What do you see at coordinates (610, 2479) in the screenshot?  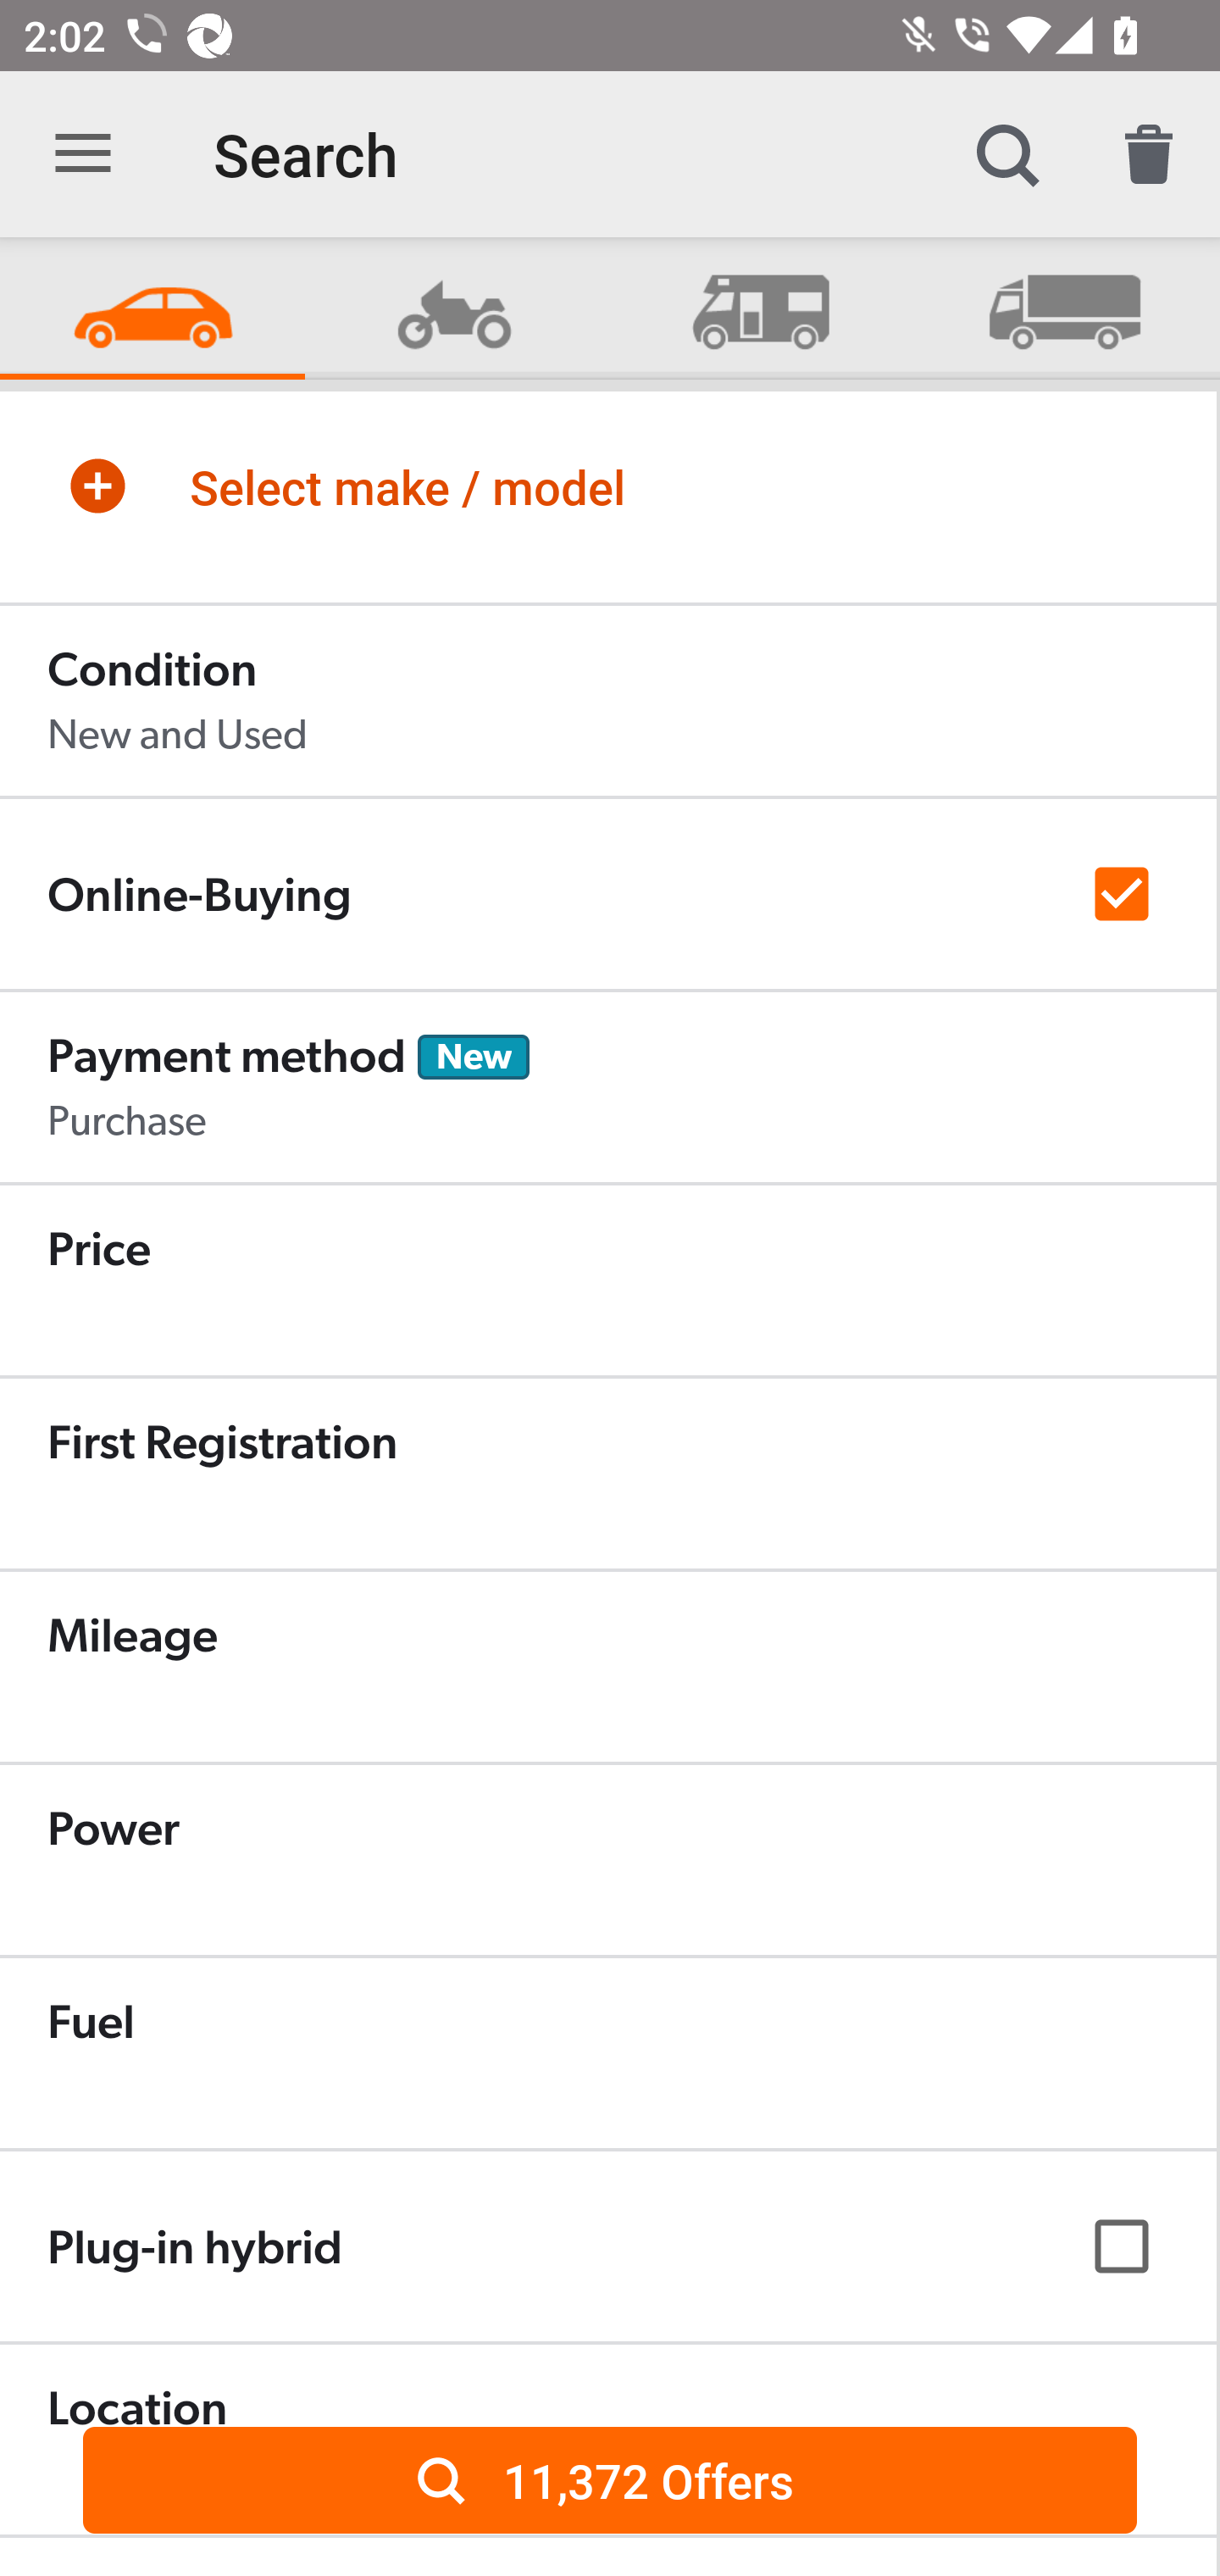 I see `11,372 Offers` at bounding box center [610, 2479].